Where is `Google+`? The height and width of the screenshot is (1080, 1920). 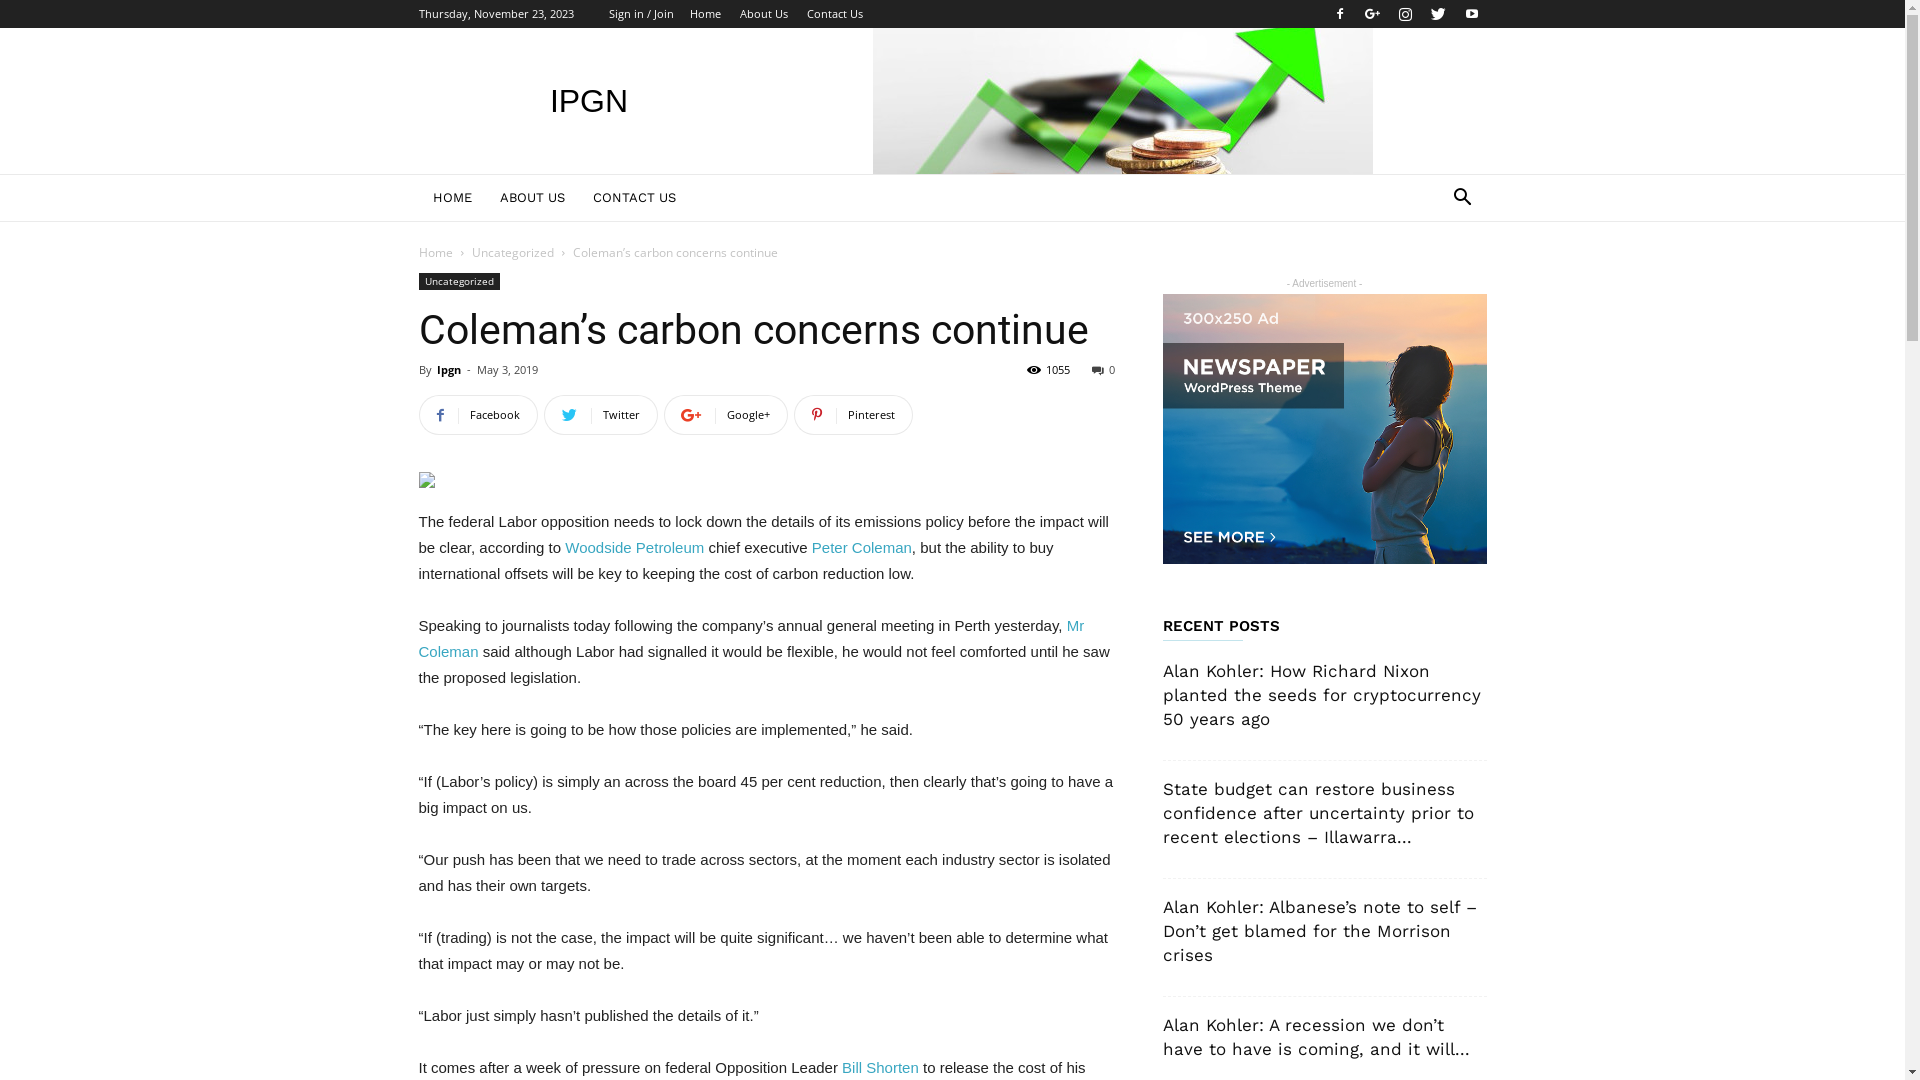 Google+ is located at coordinates (1373, 14).